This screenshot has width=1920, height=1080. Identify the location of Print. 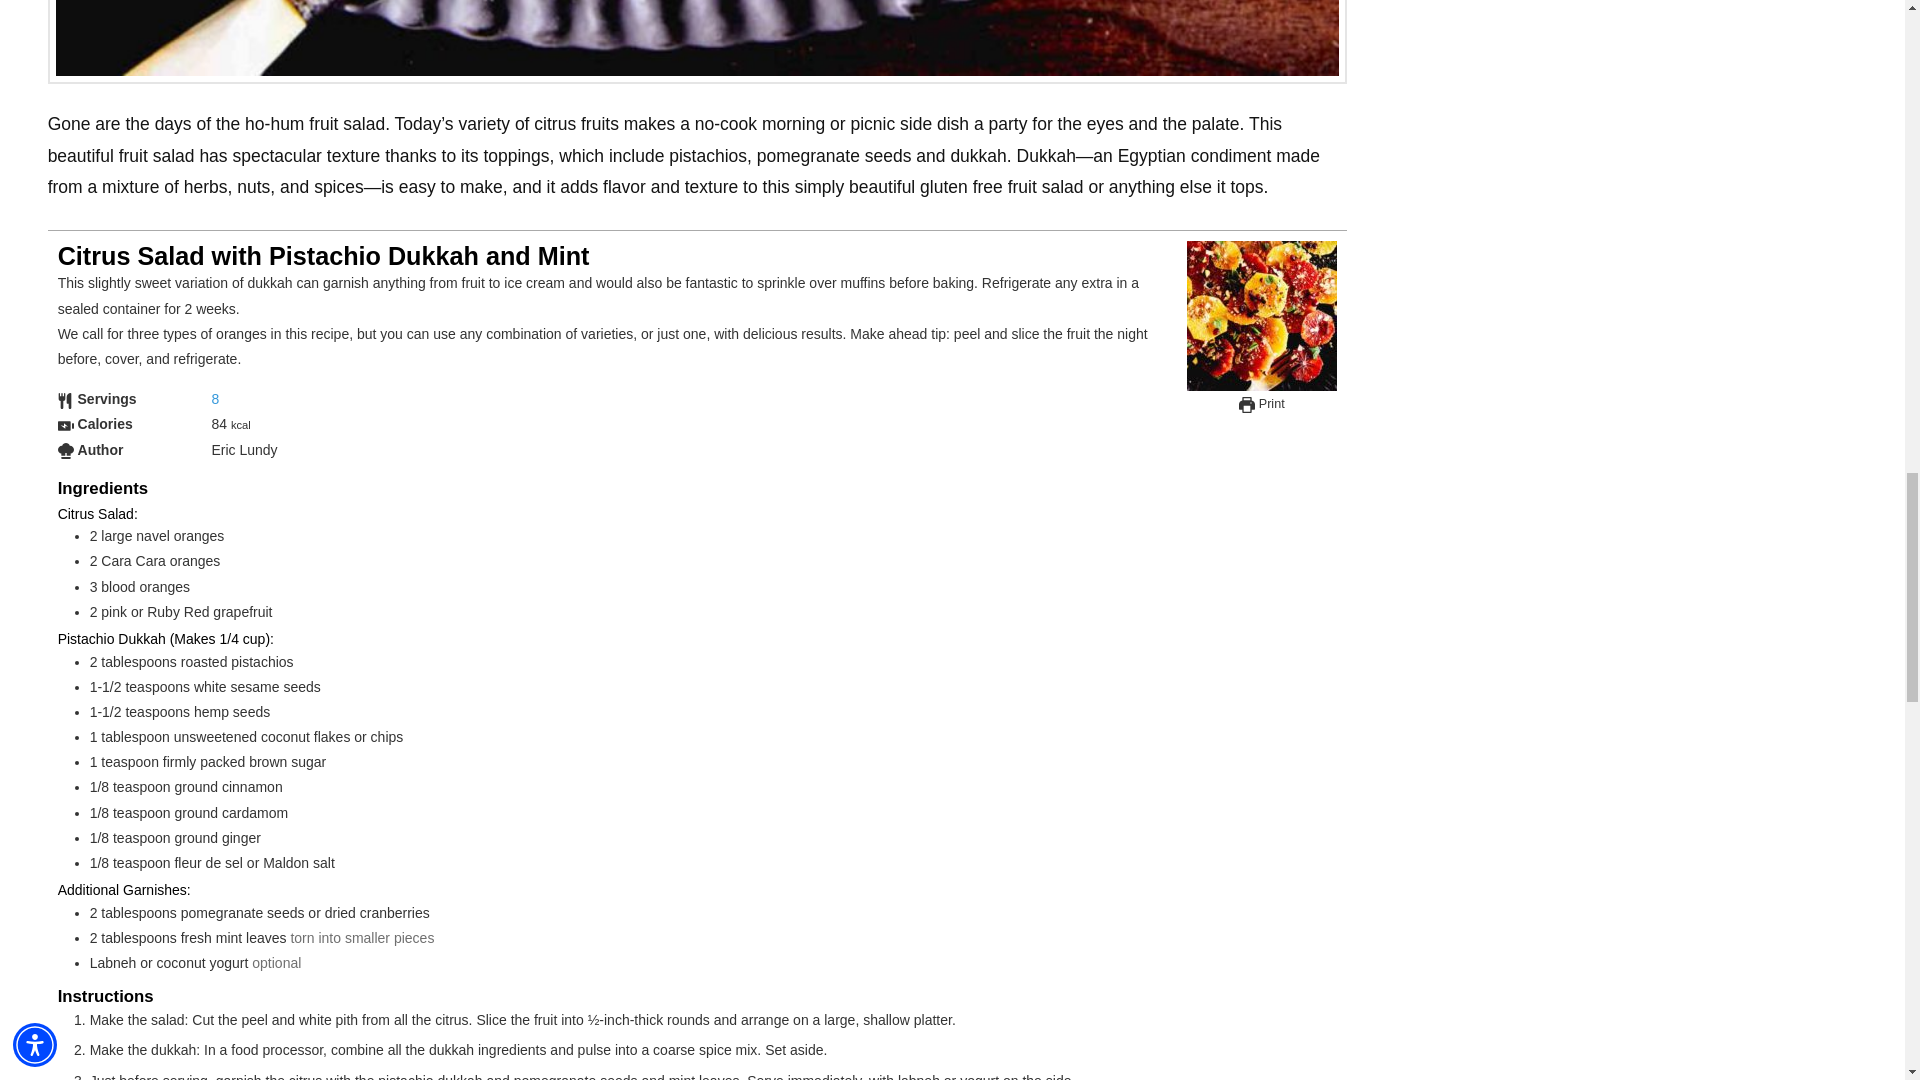
(1261, 404).